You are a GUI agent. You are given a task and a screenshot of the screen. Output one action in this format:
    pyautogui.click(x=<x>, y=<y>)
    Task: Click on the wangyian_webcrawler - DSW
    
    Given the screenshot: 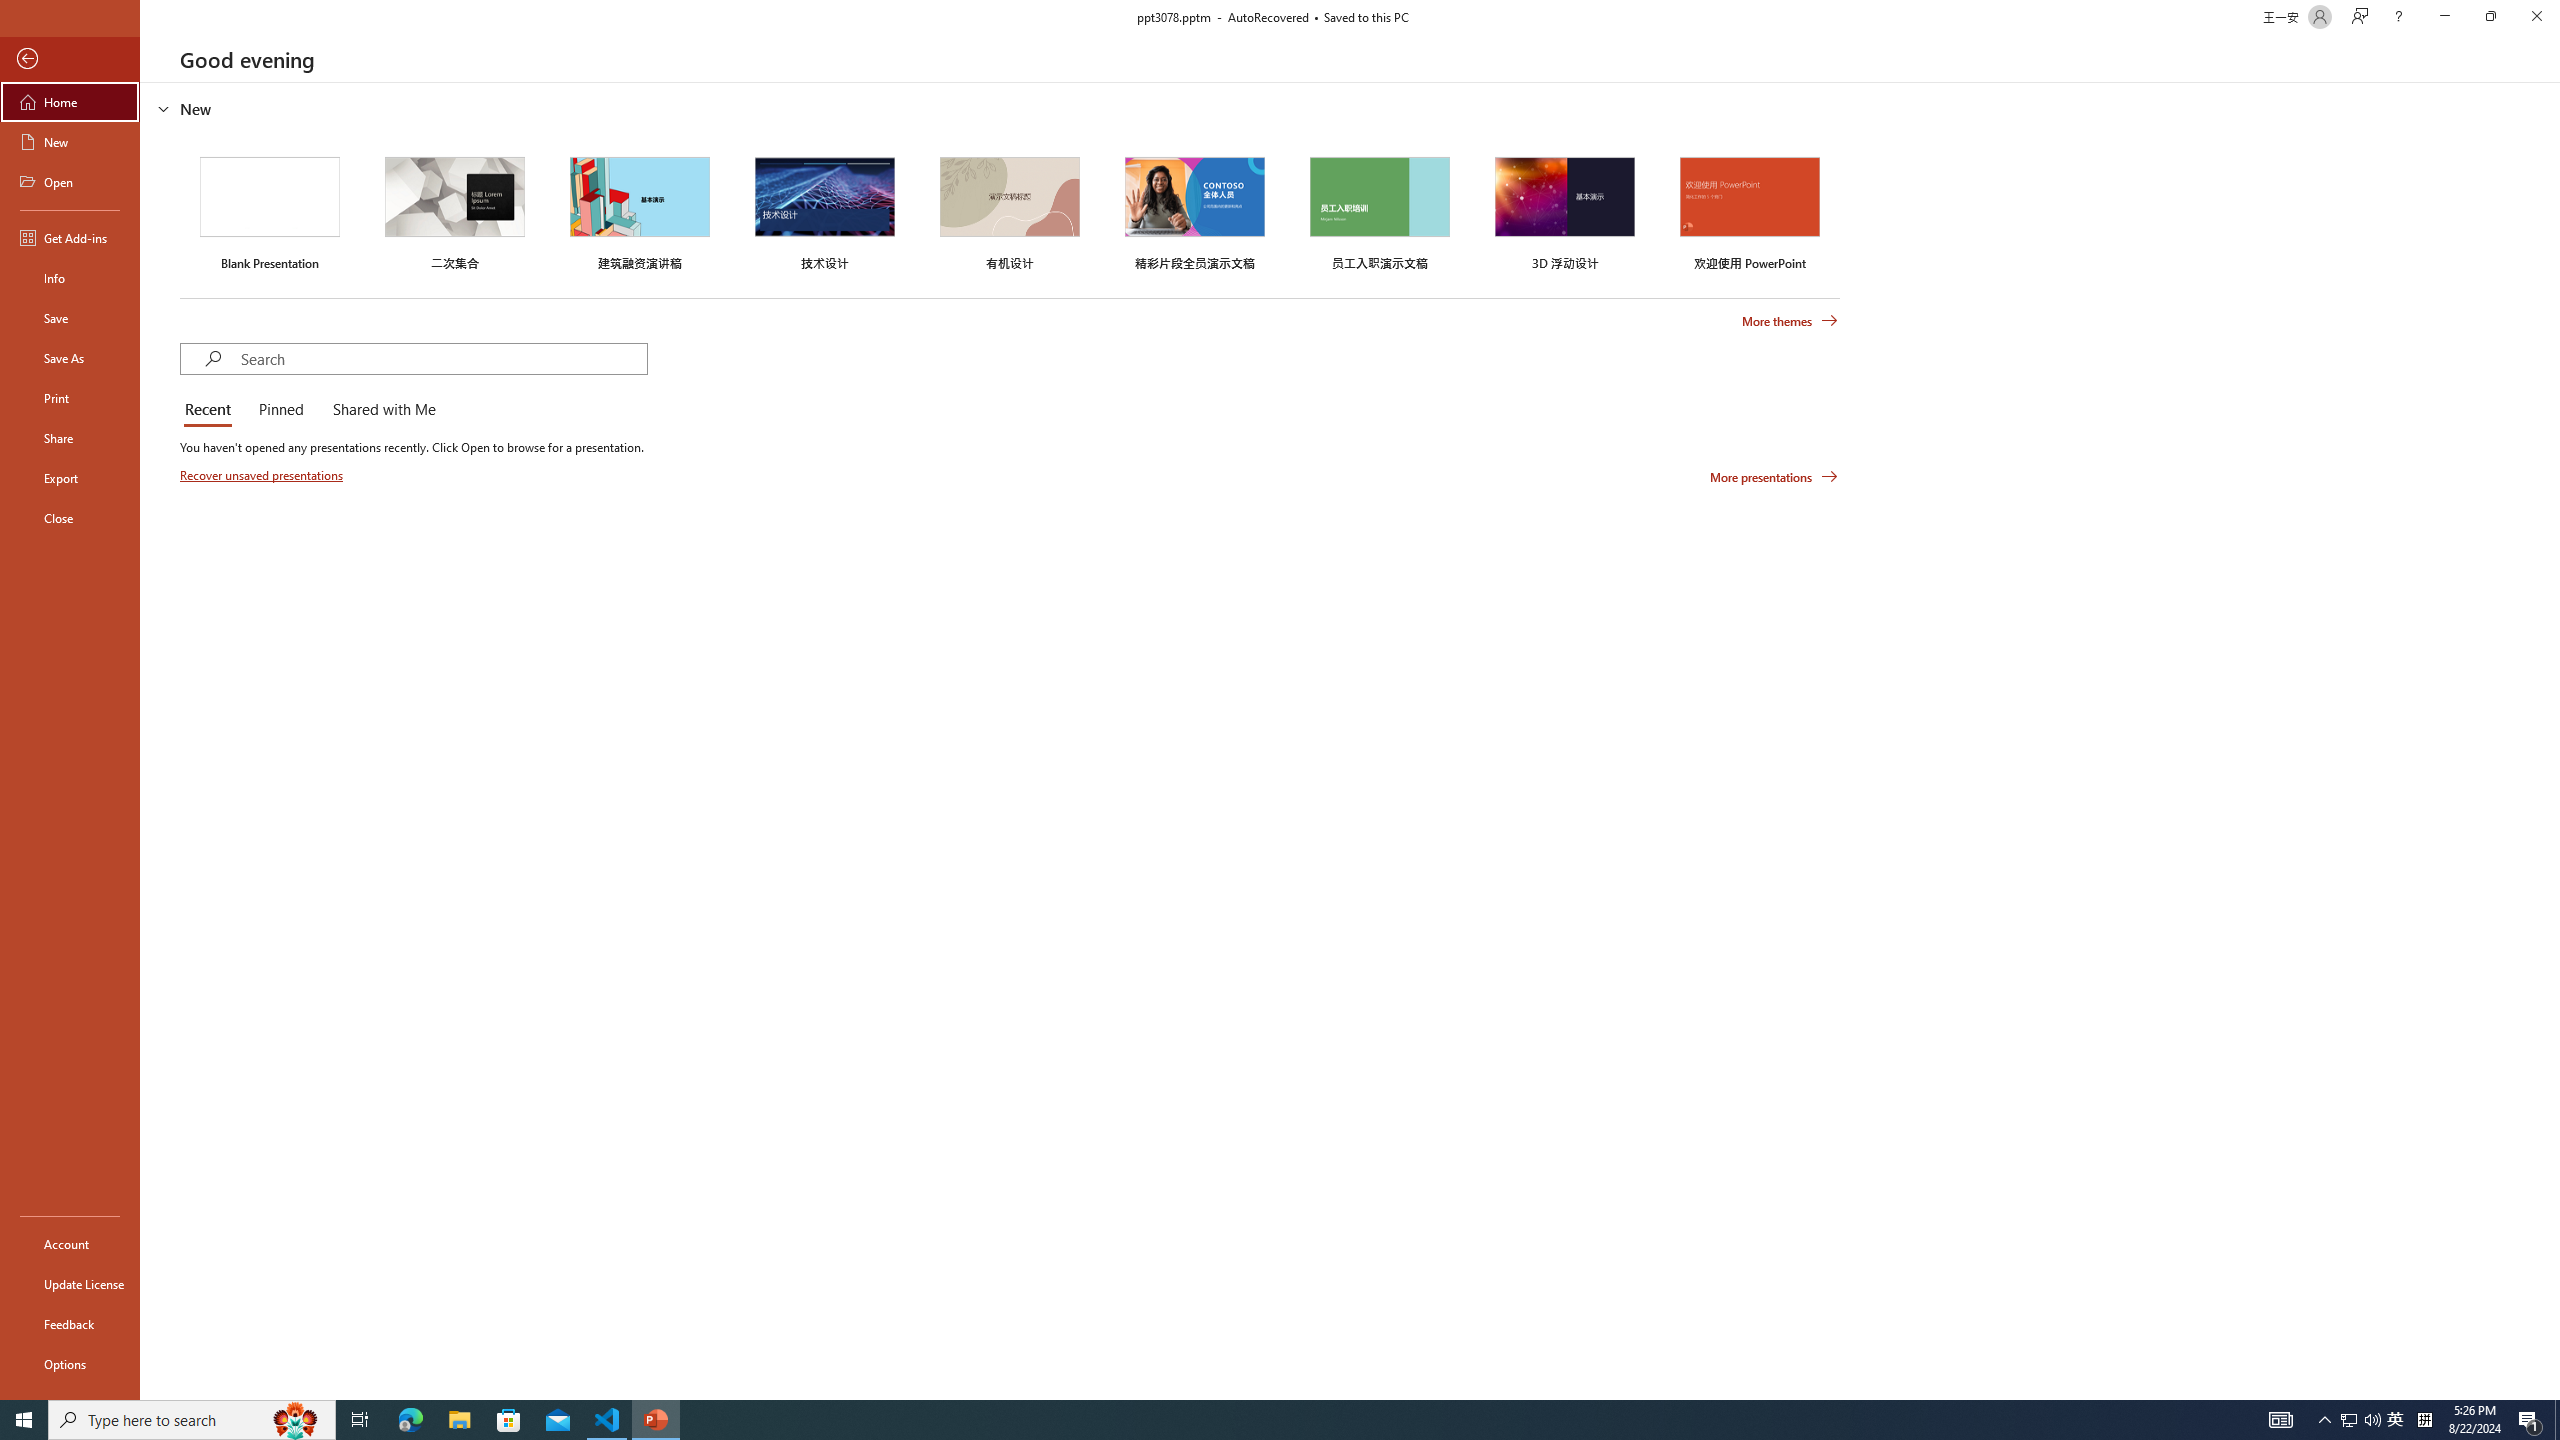 What is the action you would take?
    pyautogui.click(x=42, y=439)
    